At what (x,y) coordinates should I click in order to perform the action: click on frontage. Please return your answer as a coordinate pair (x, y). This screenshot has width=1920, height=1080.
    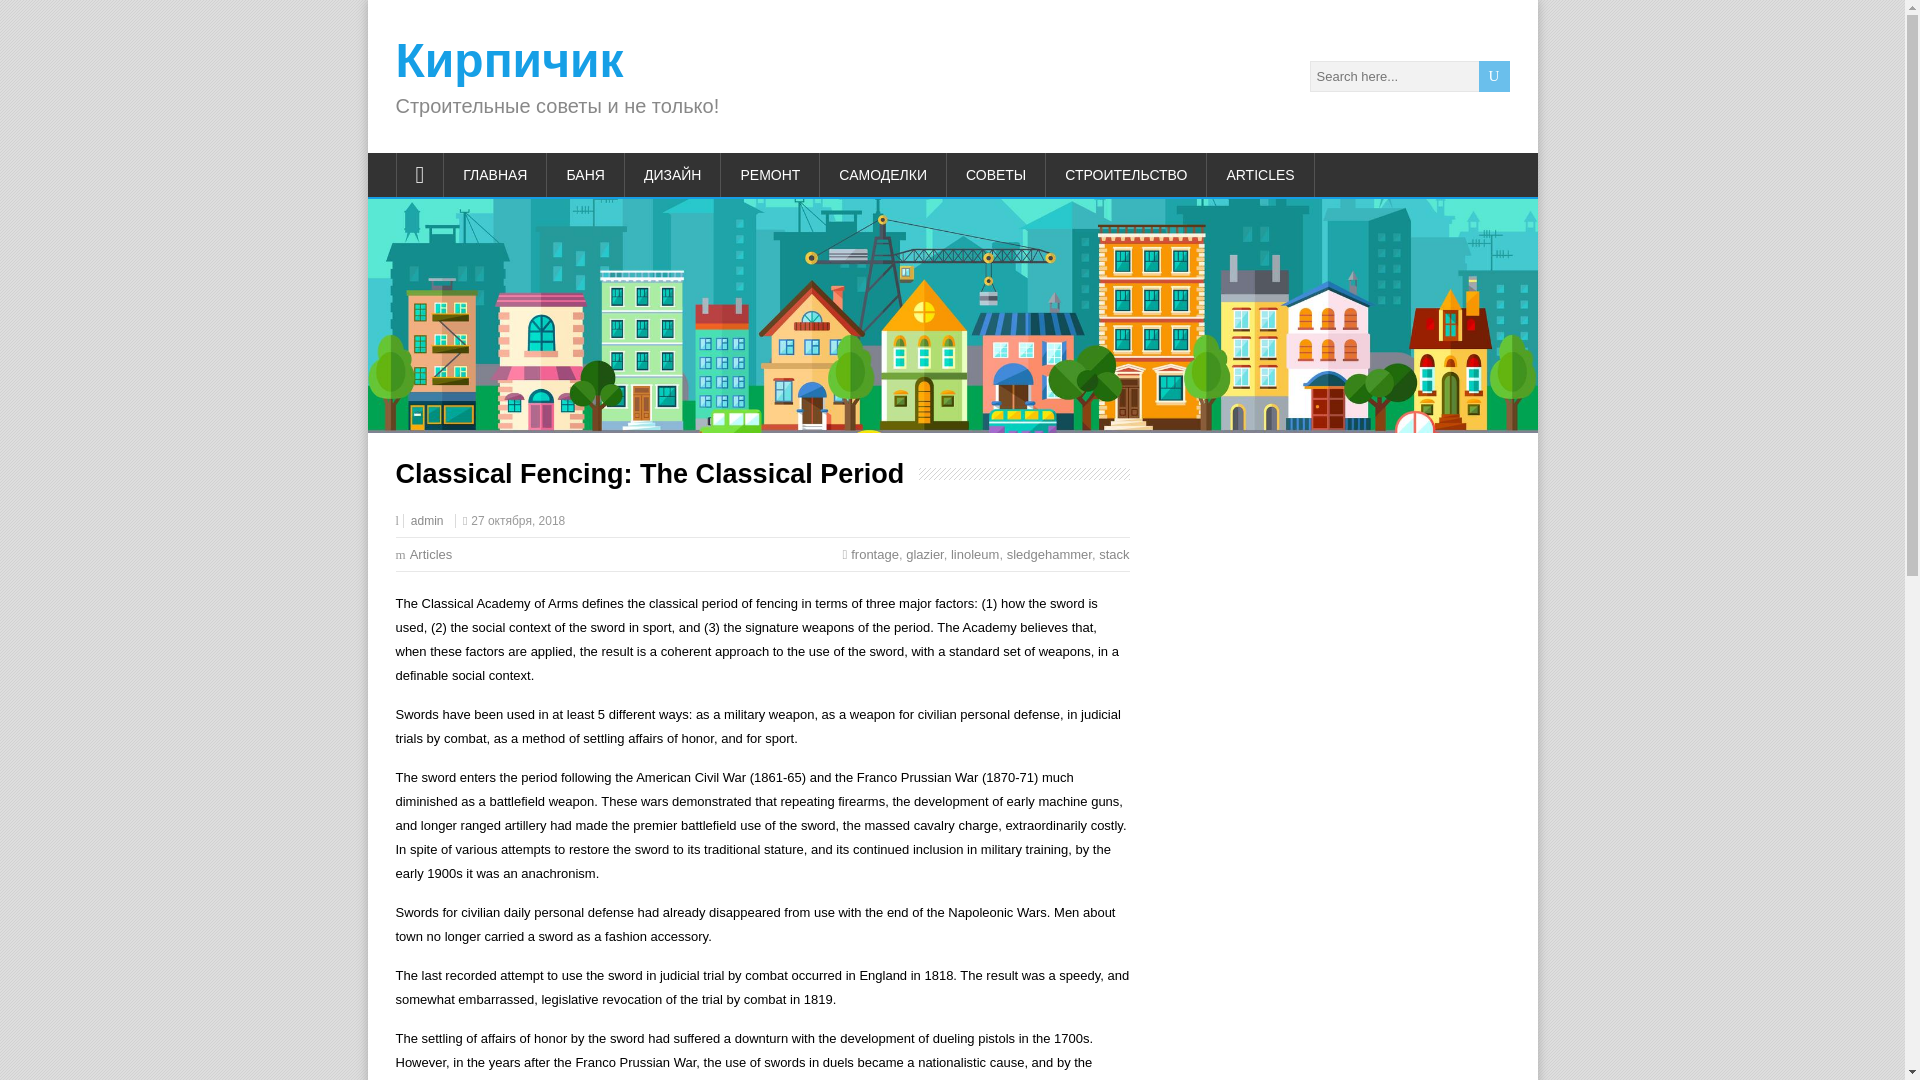
    Looking at the image, I should click on (874, 554).